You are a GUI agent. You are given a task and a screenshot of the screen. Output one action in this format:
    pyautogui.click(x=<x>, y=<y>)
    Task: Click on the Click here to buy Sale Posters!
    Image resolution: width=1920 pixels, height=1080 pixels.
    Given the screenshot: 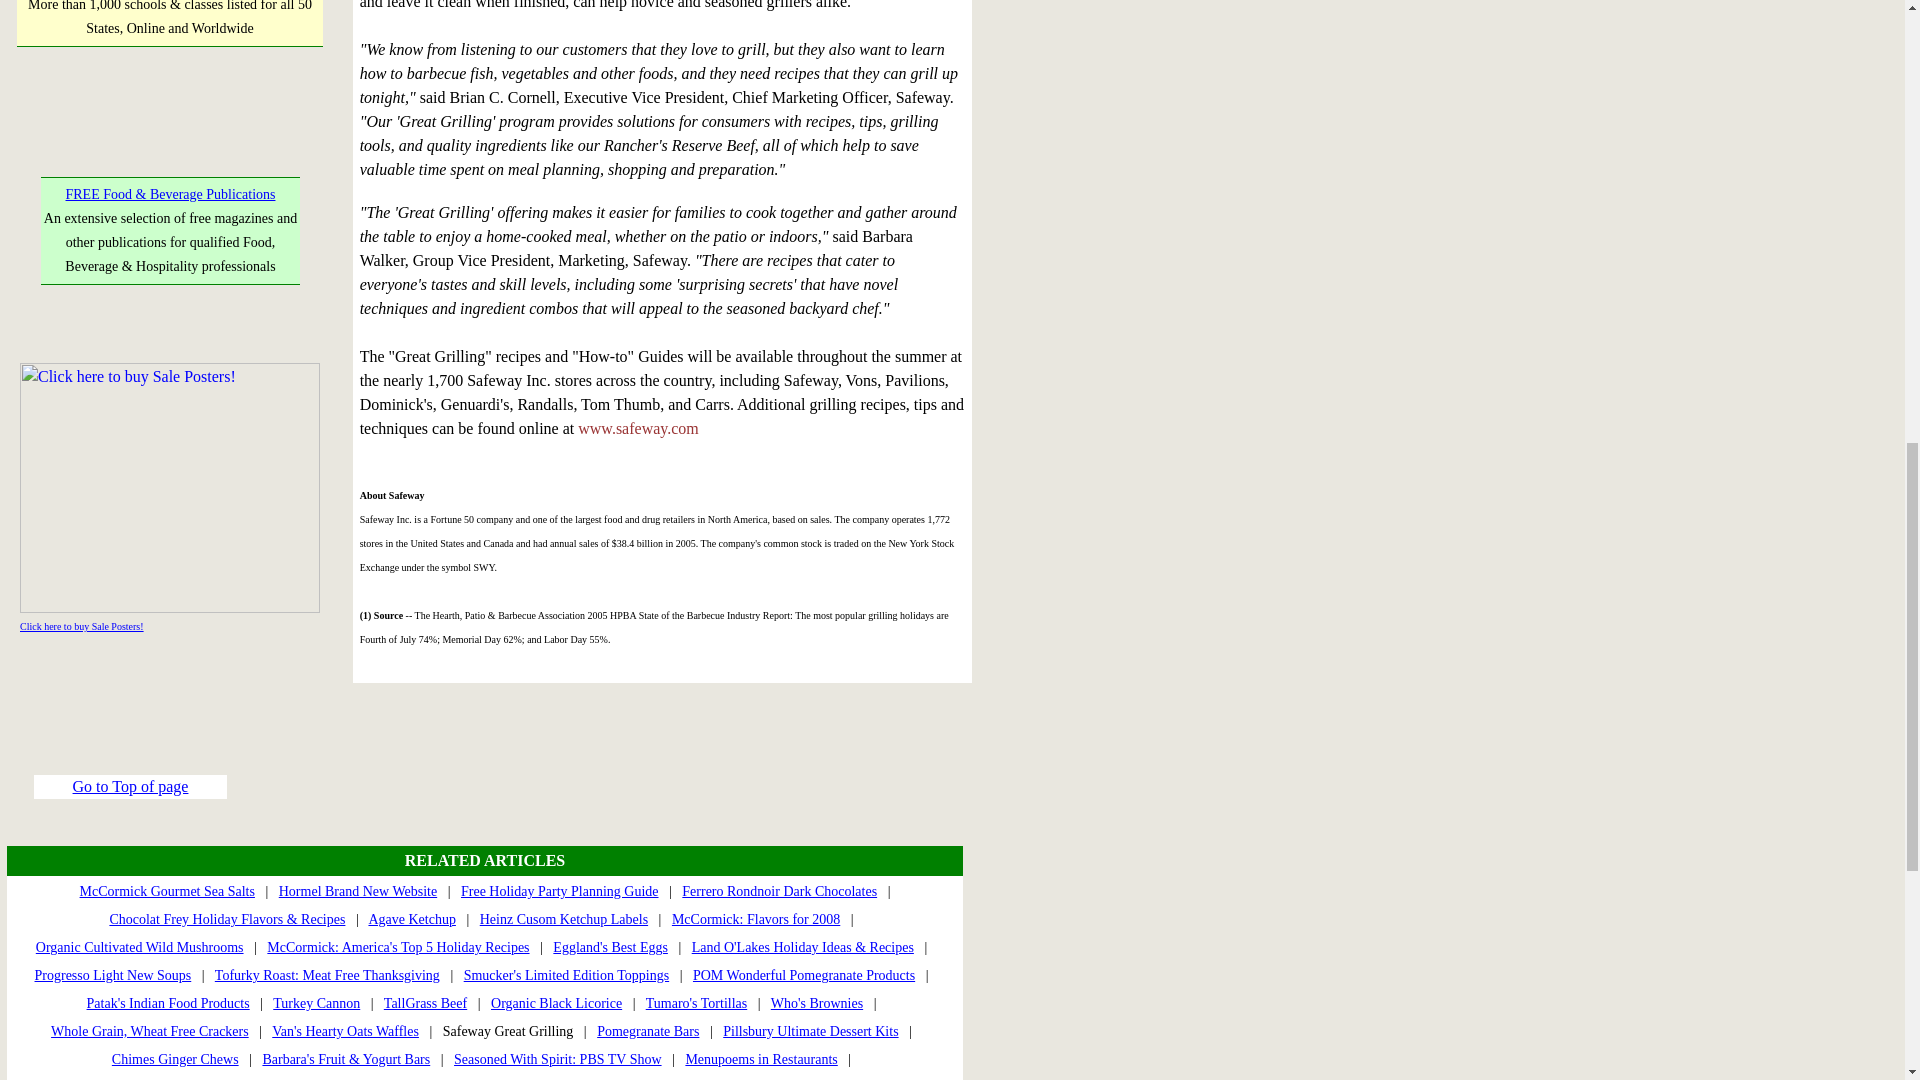 What is the action you would take?
    pyautogui.click(x=82, y=626)
    